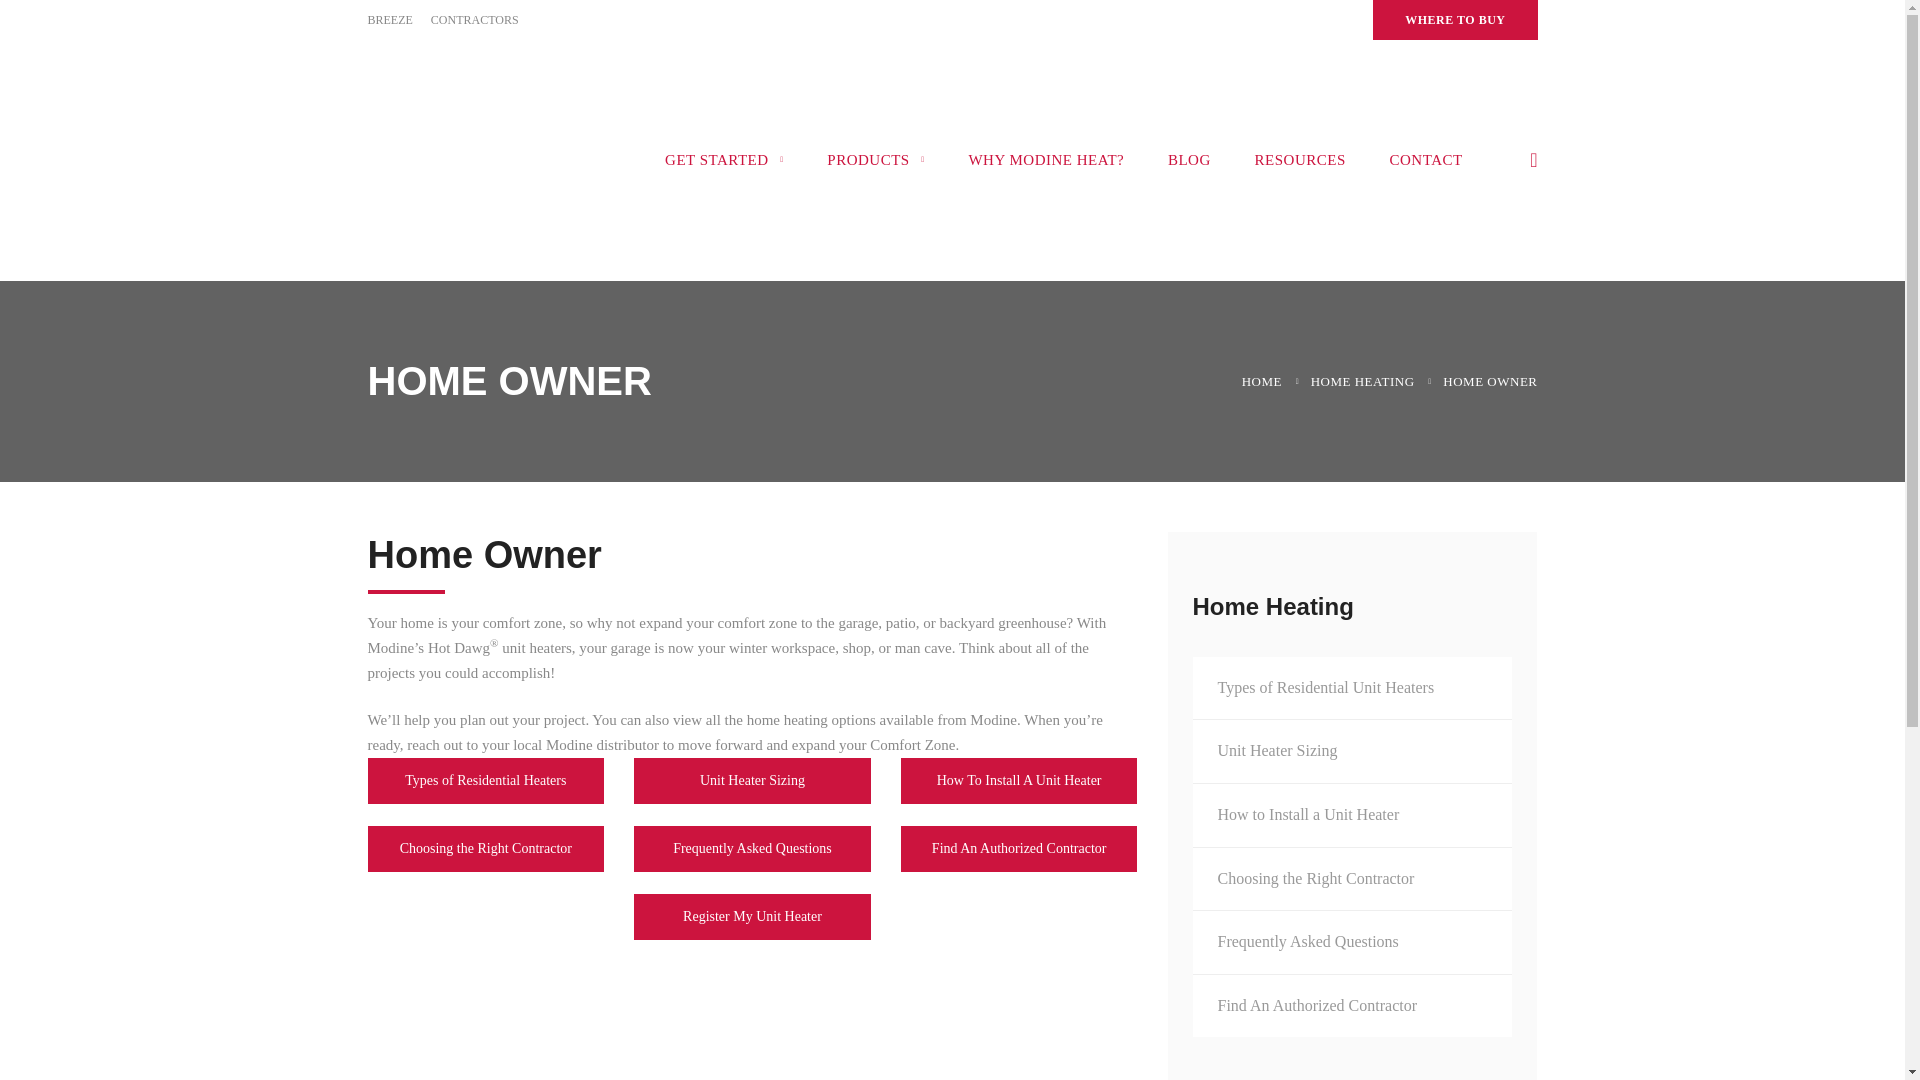 The image size is (1920, 1080). I want to click on BLOG, so click(1189, 160).